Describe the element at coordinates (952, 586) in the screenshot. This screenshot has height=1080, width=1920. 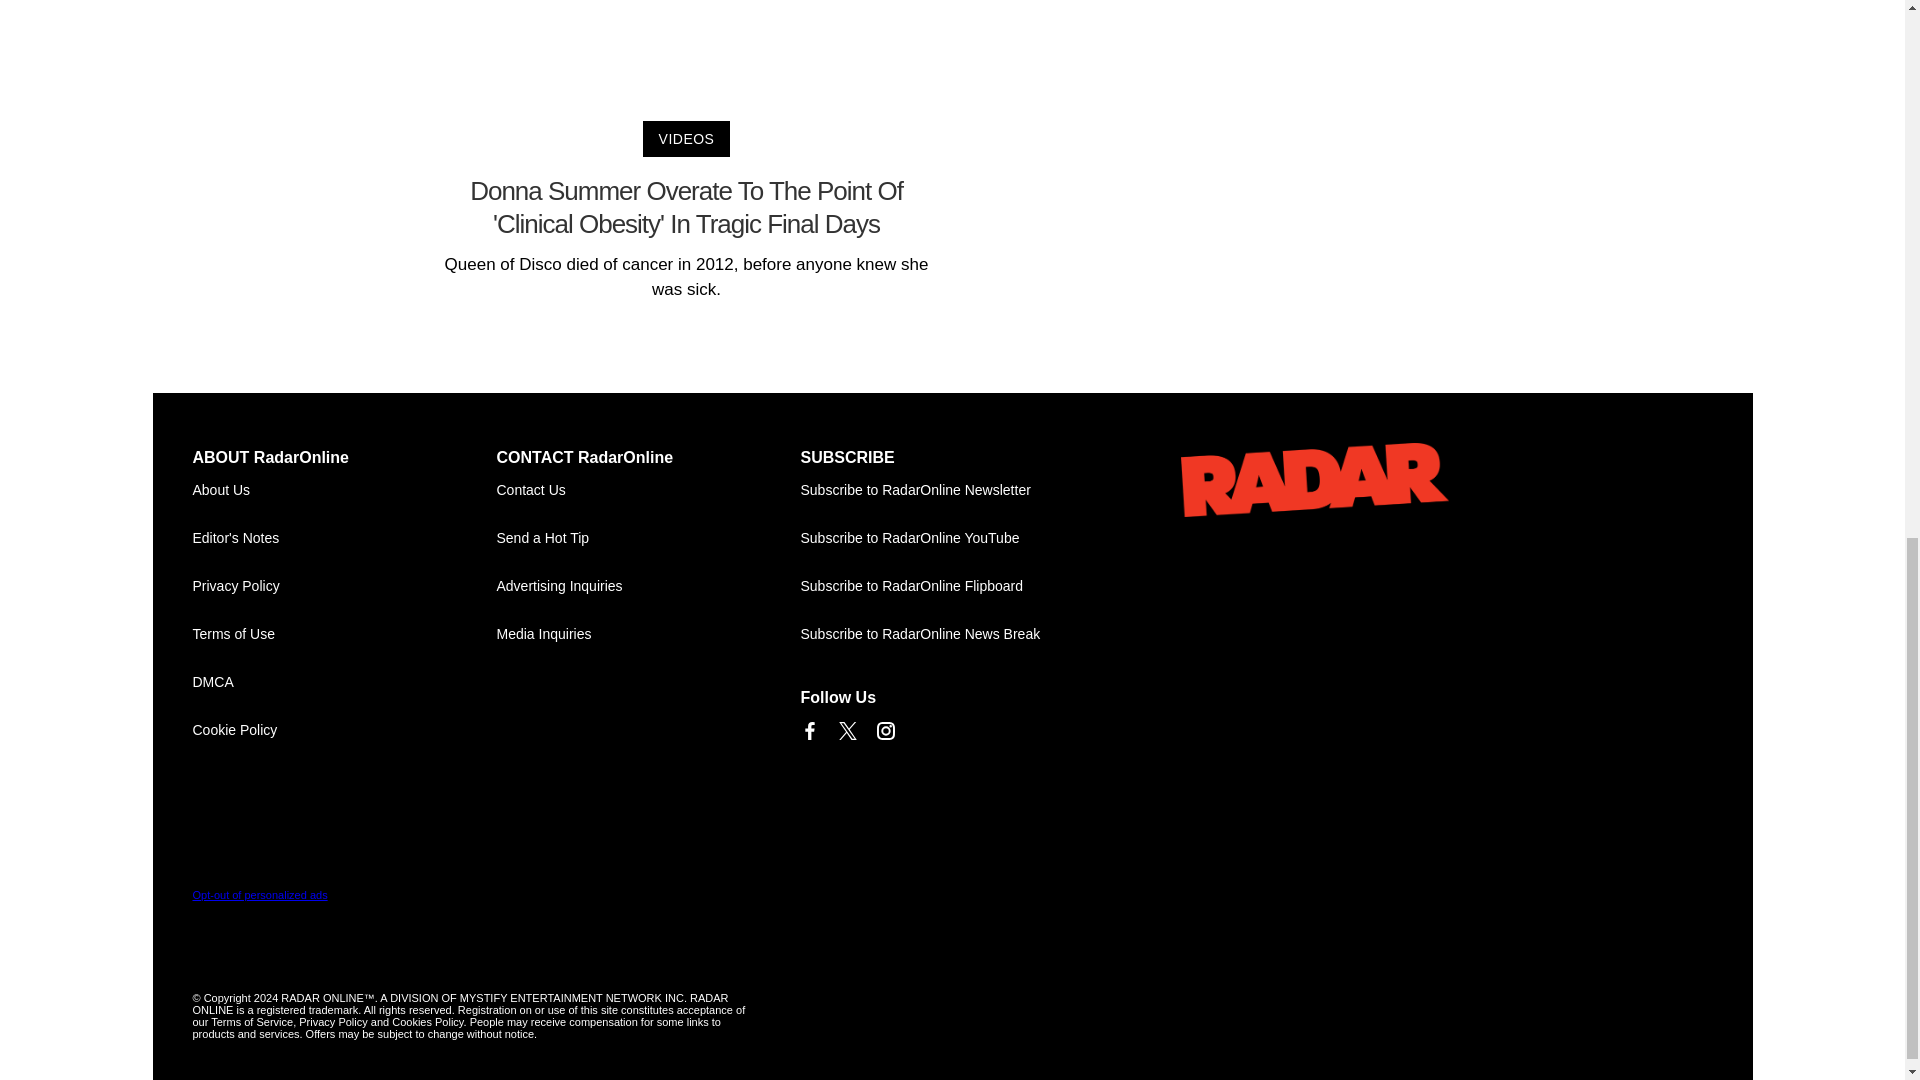
I see `Subscribe to RadarOnline Flipboard` at that location.